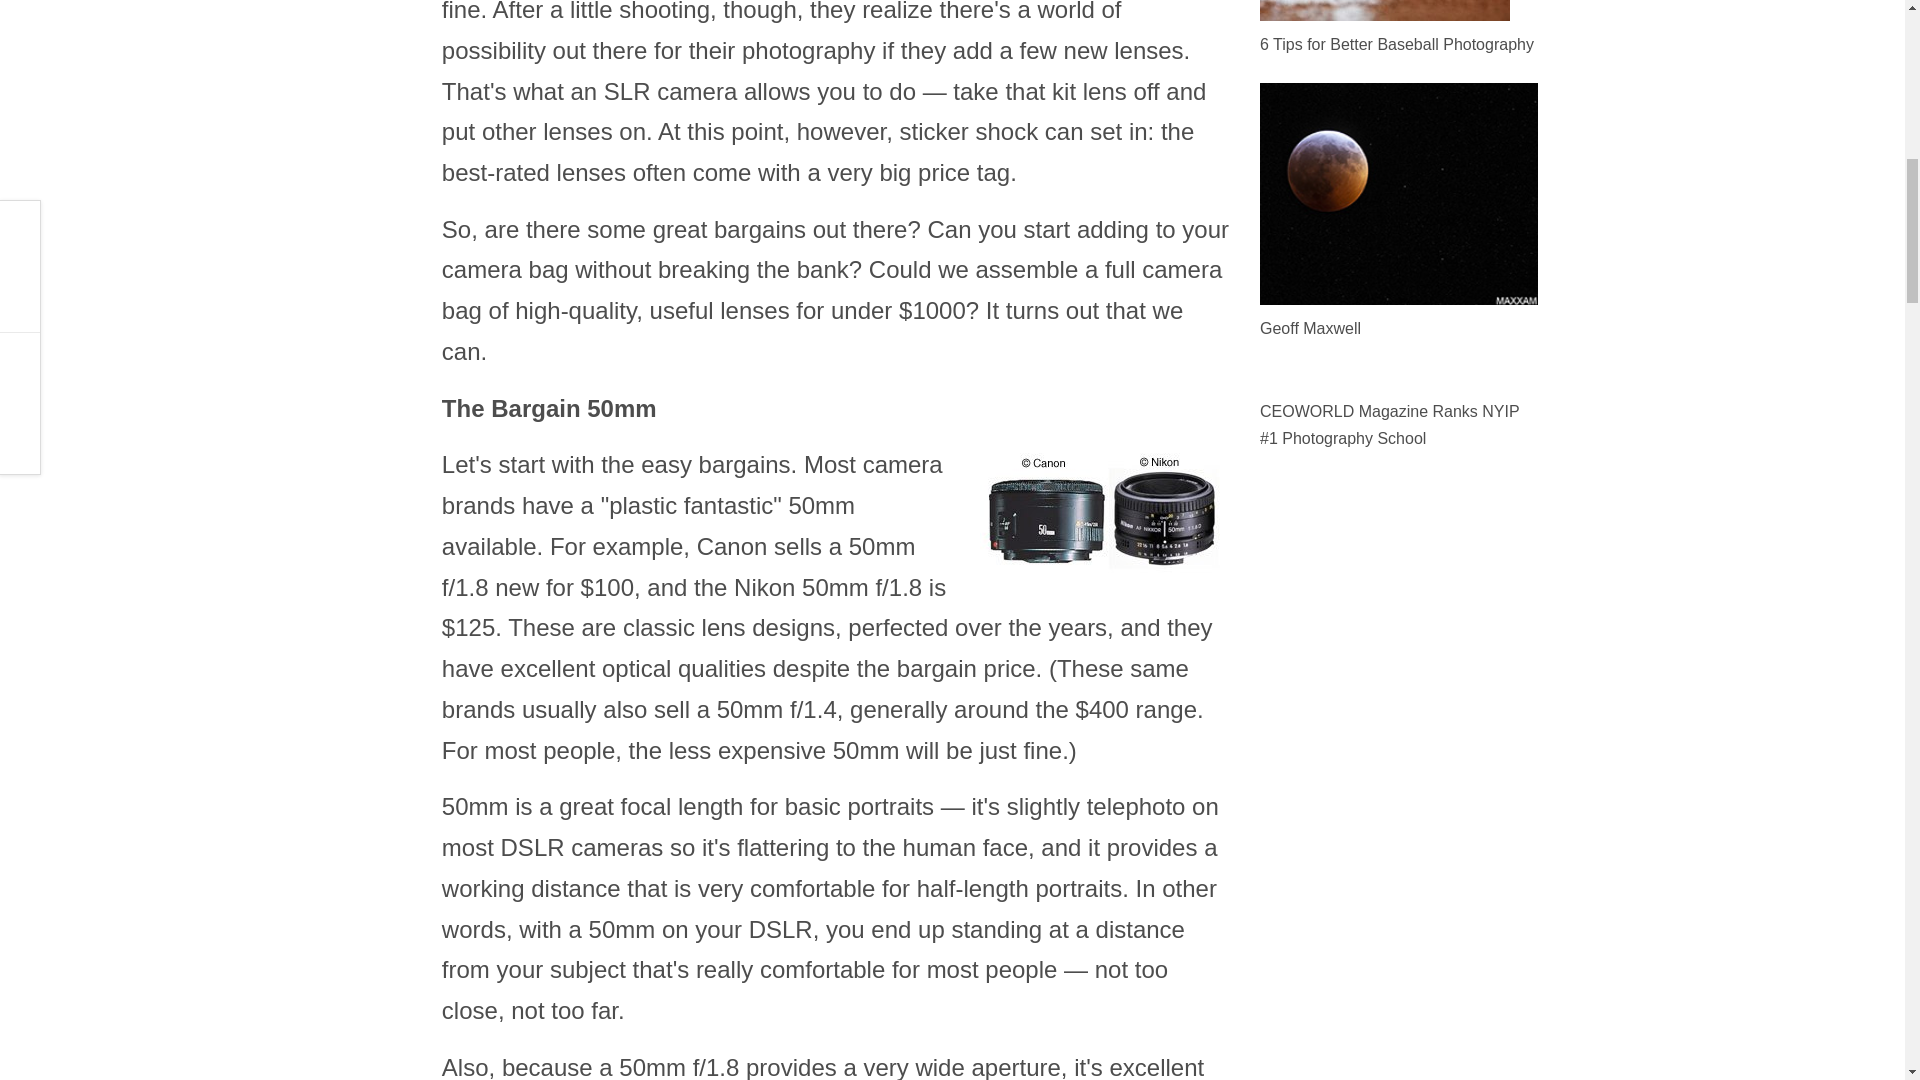 This screenshot has width=1920, height=1080. Describe the element at coordinates (1384, 10) in the screenshot. I see `6 Tips for Better Baseball Photography` at that location.